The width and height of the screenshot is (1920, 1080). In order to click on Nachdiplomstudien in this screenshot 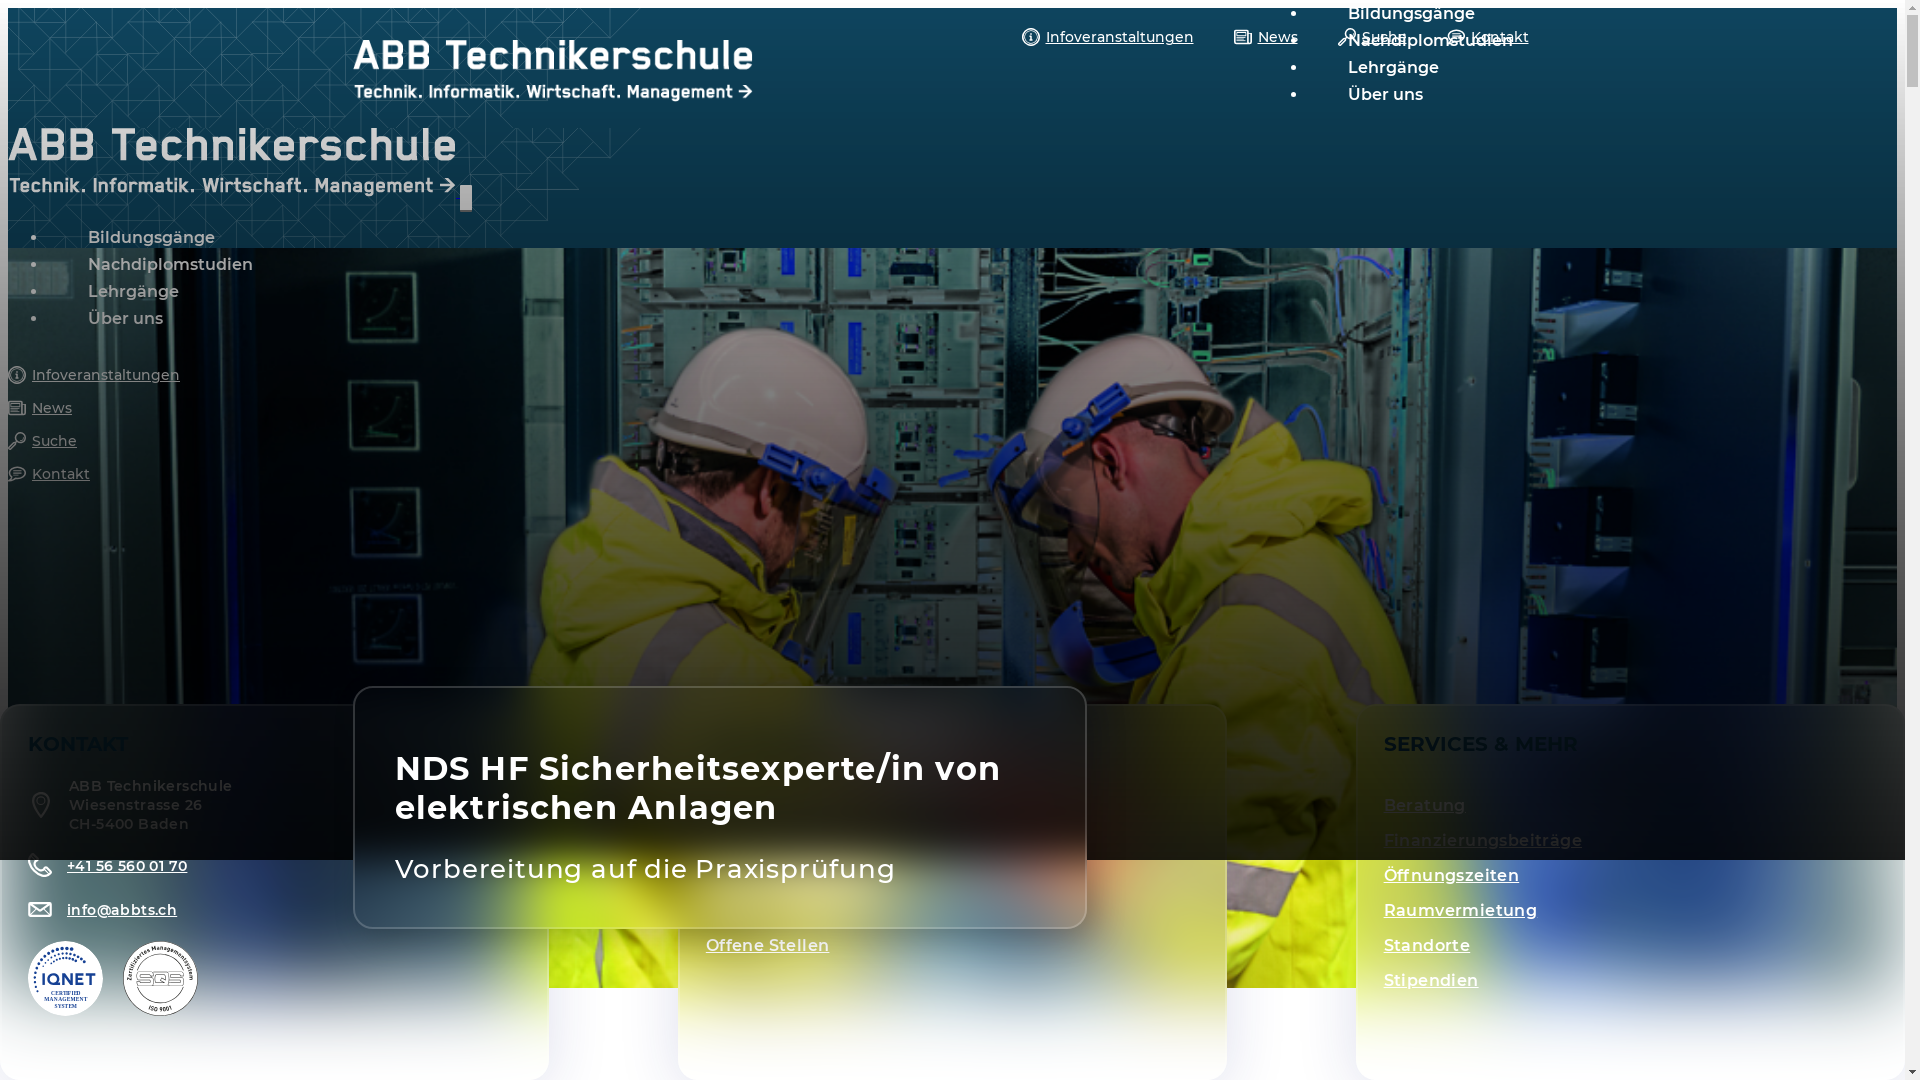, I will do `click(170, 264)`.